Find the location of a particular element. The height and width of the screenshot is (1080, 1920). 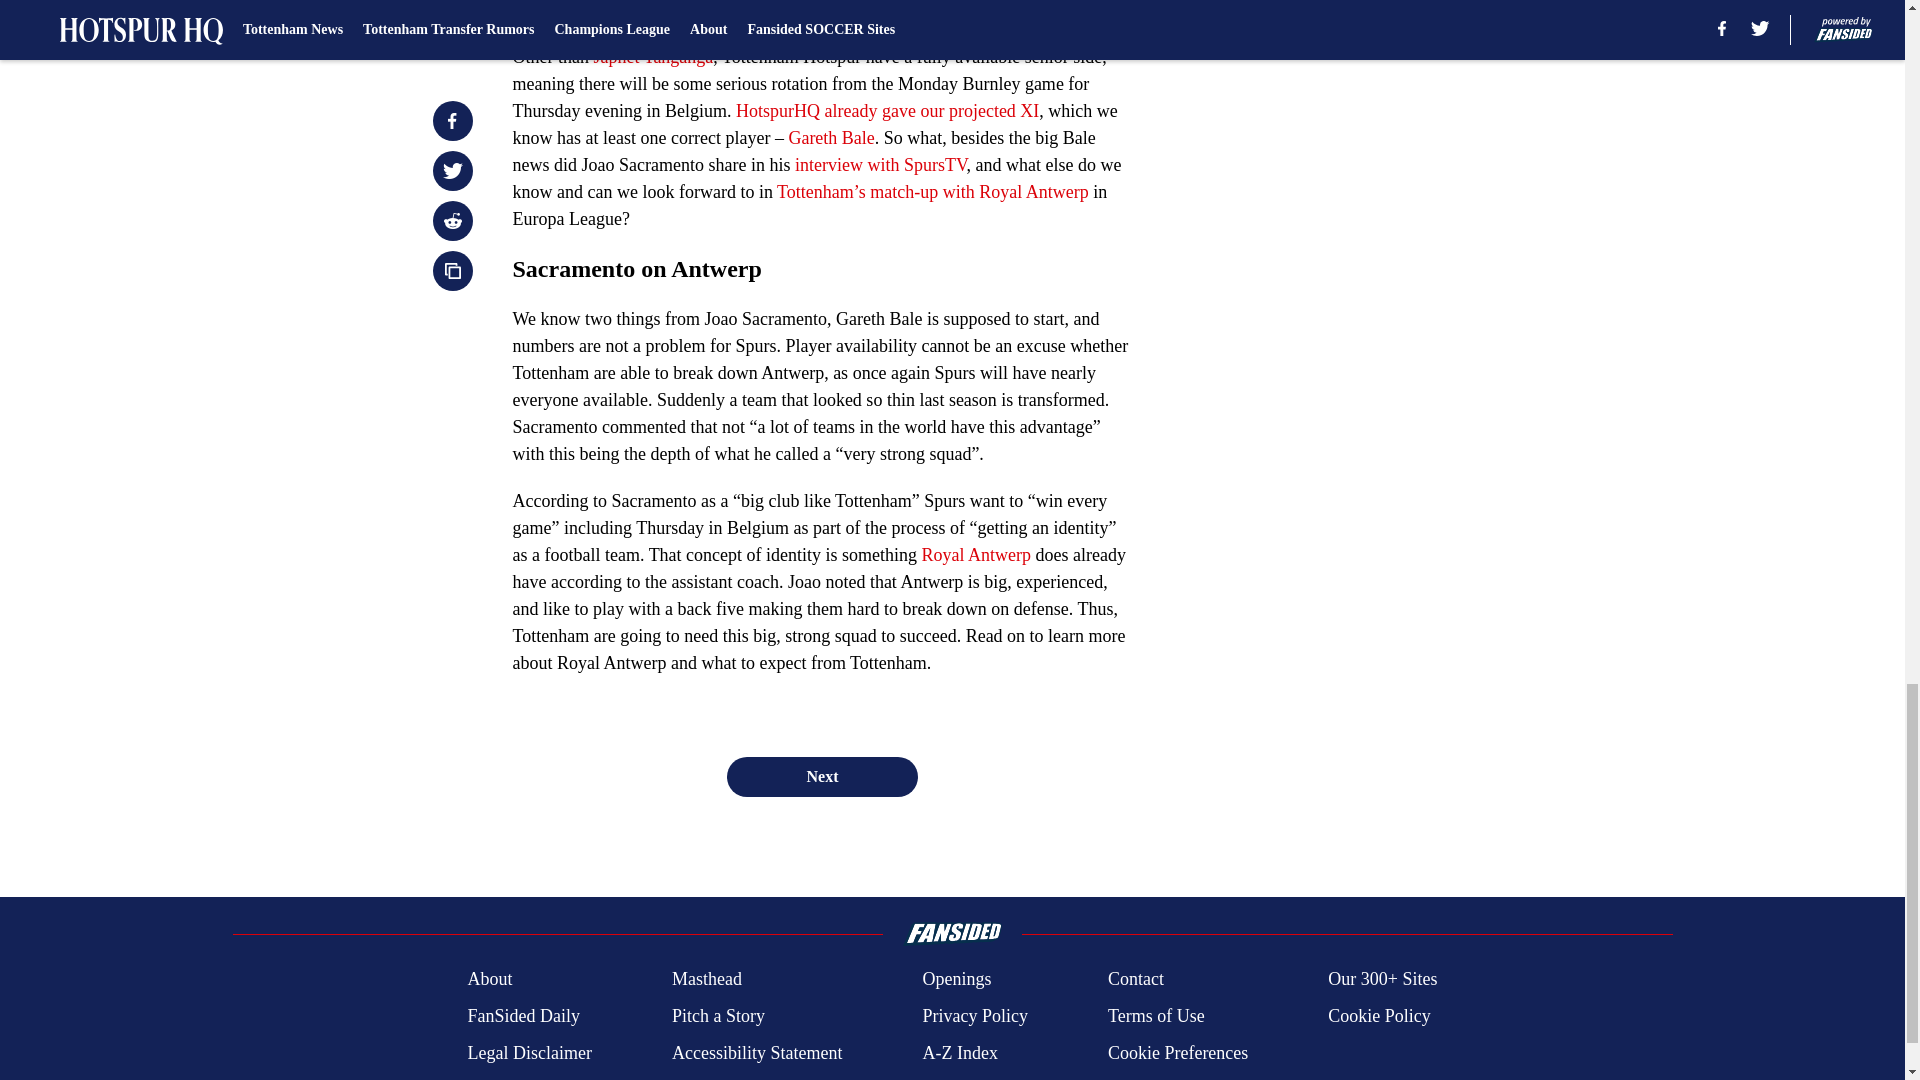

FanSided Daily is located at coordinates (522, 1016).